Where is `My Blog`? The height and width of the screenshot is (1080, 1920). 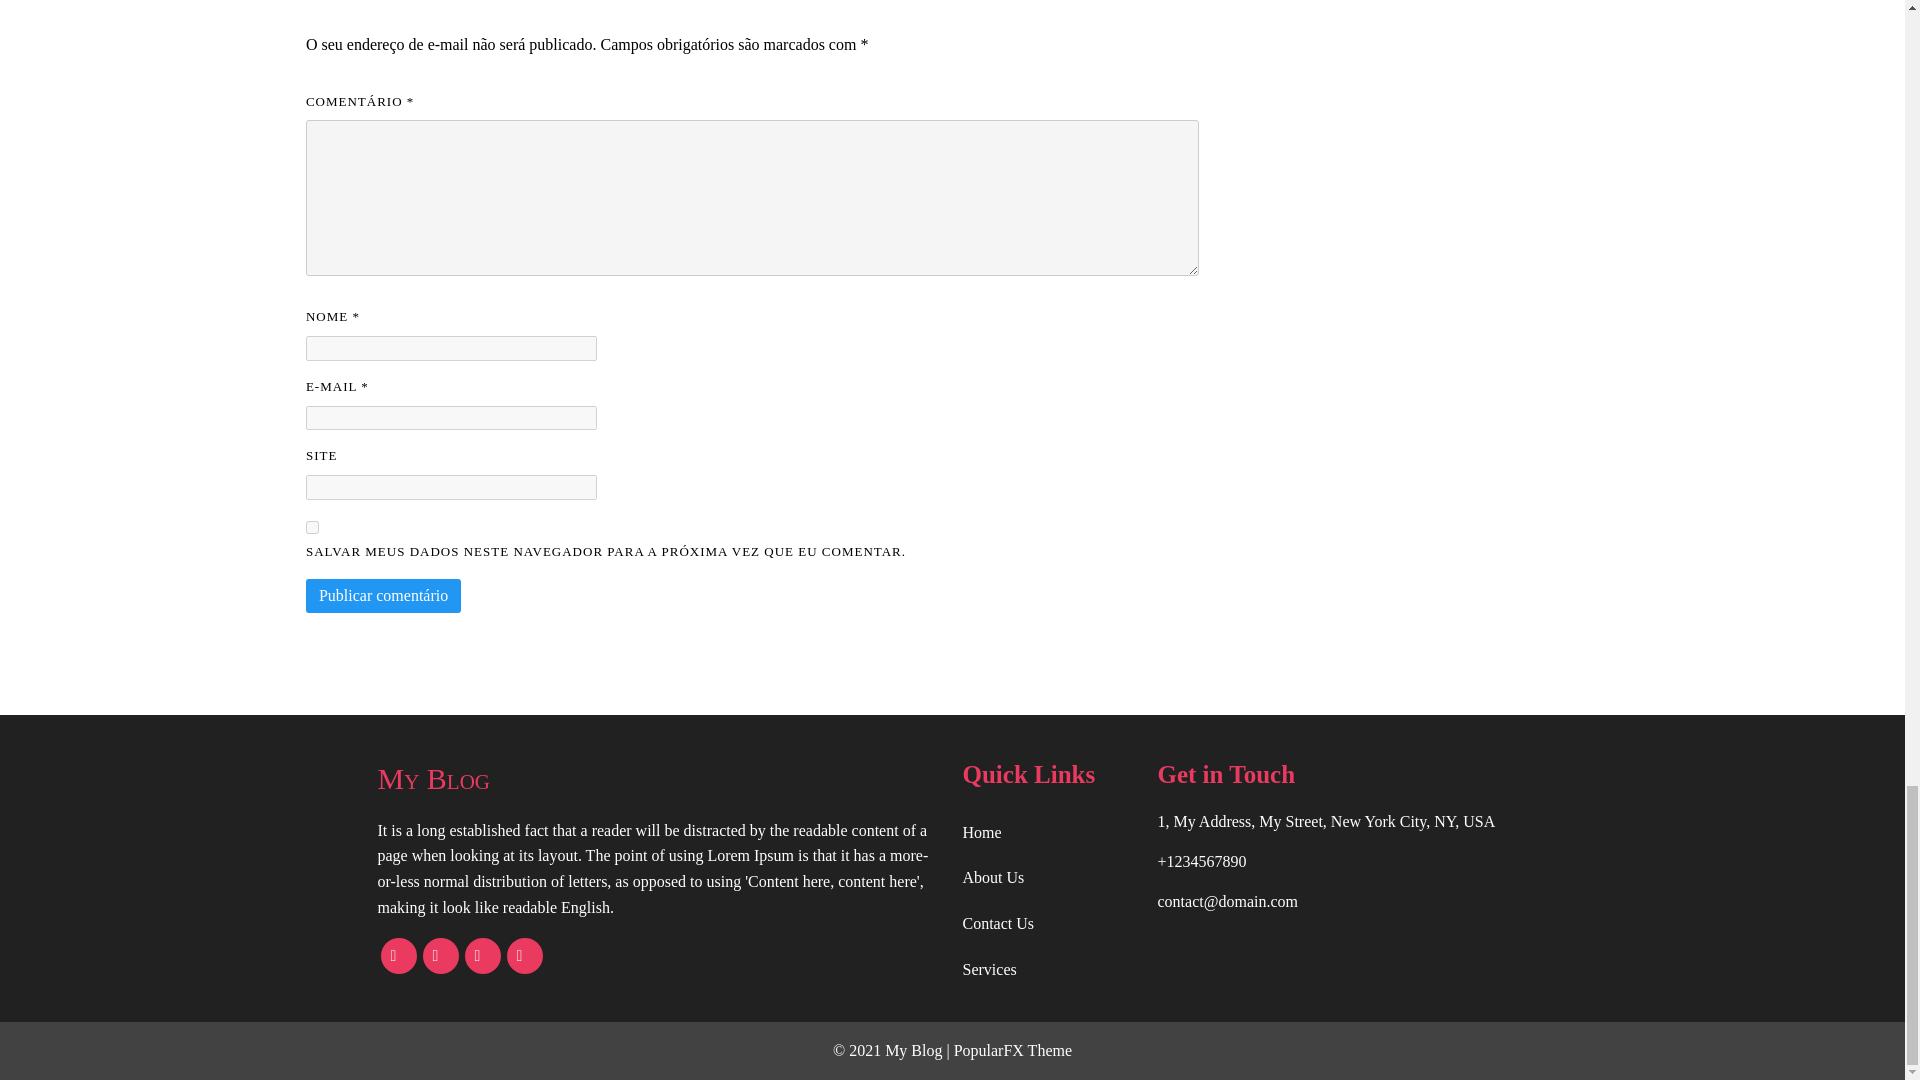
My Blog is located at coordinates (660, 778).